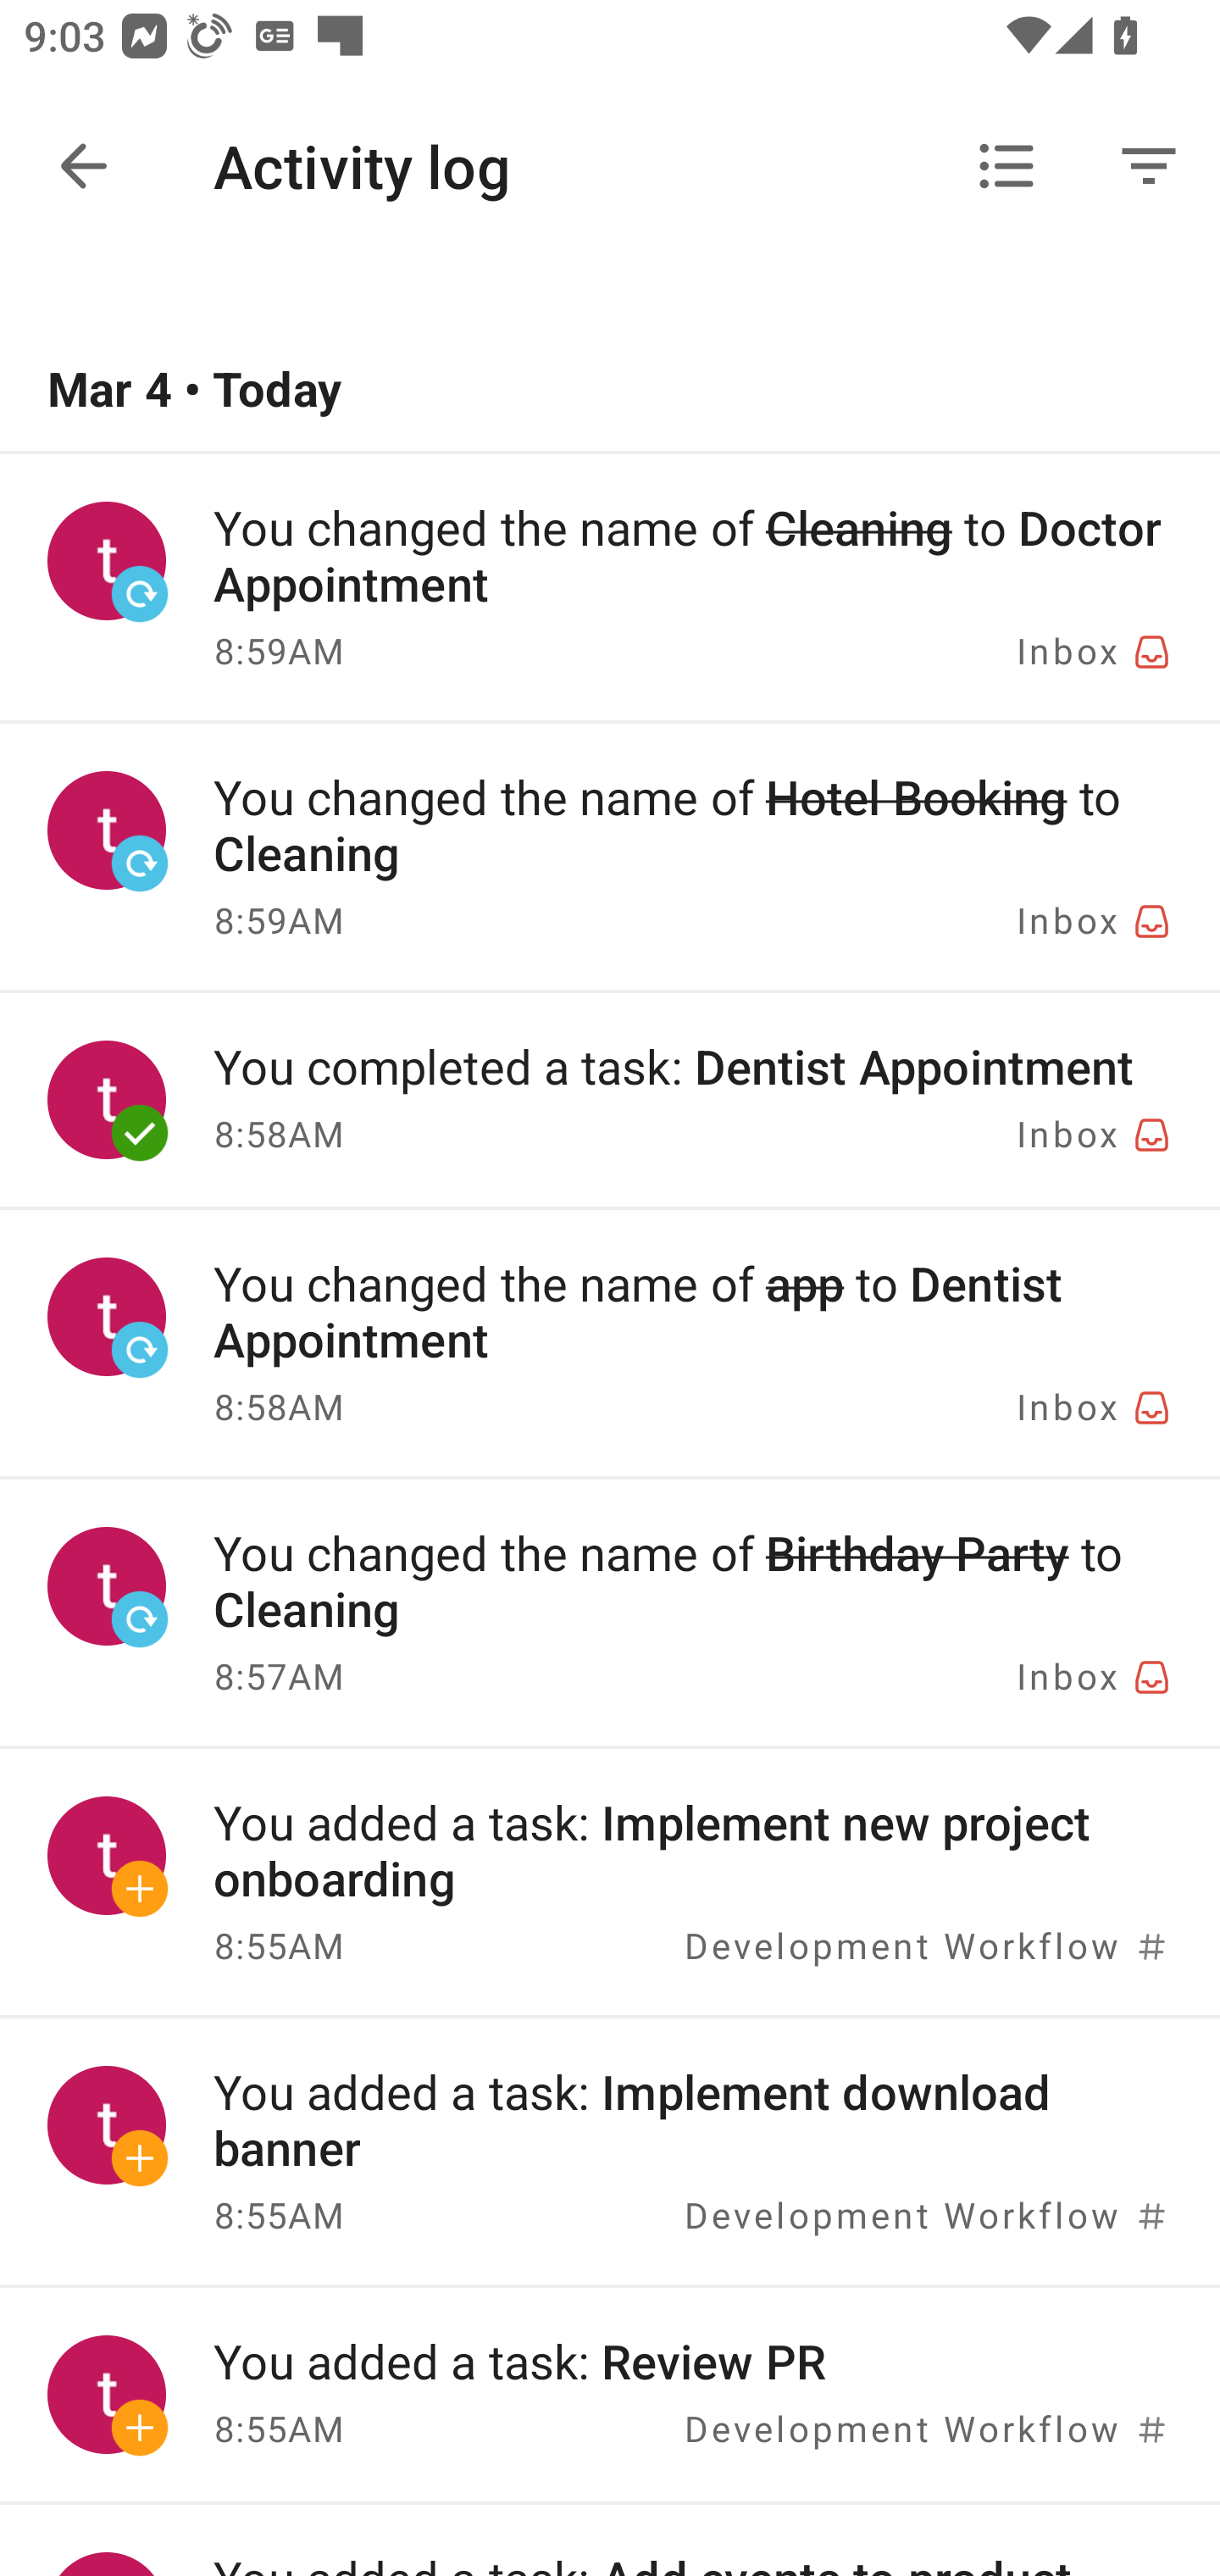 Image resolution: width=1220 pixels, height=2576 pixels. Describe the element at coordinates (1149, 166) in the screenshot. I see `Filter` at that location.